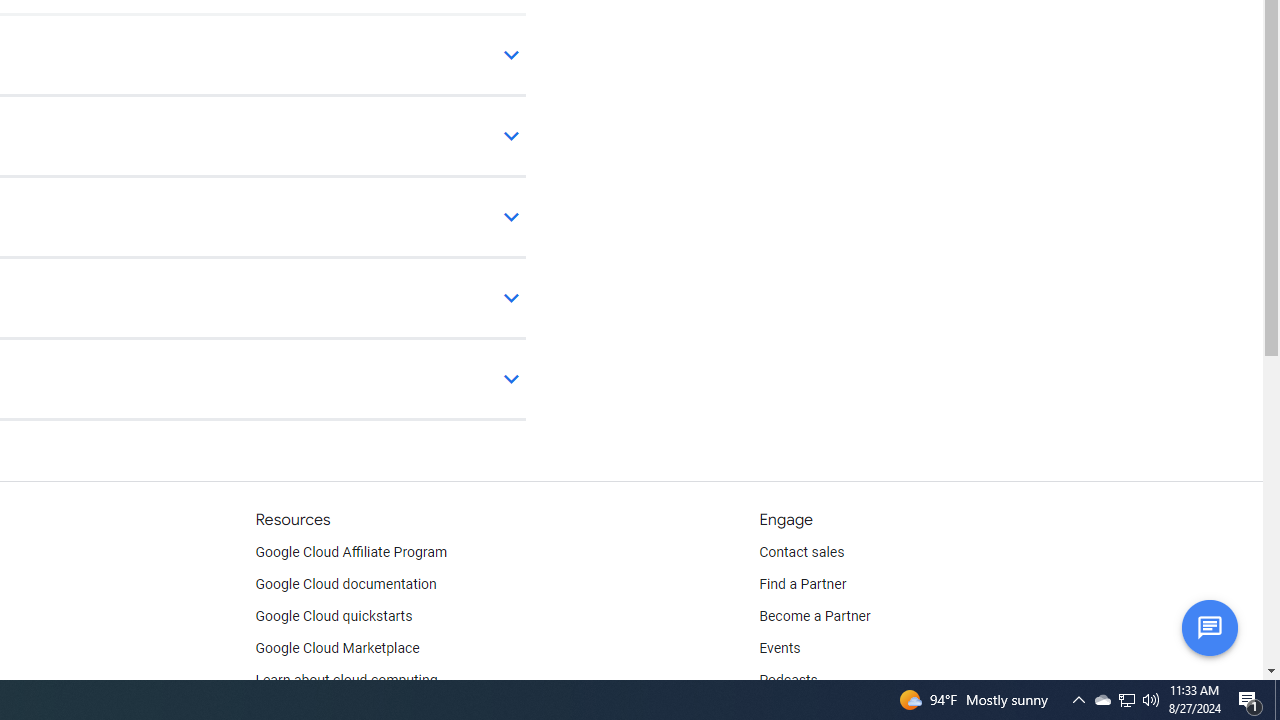  I want to click on Events, so click(780, 648).